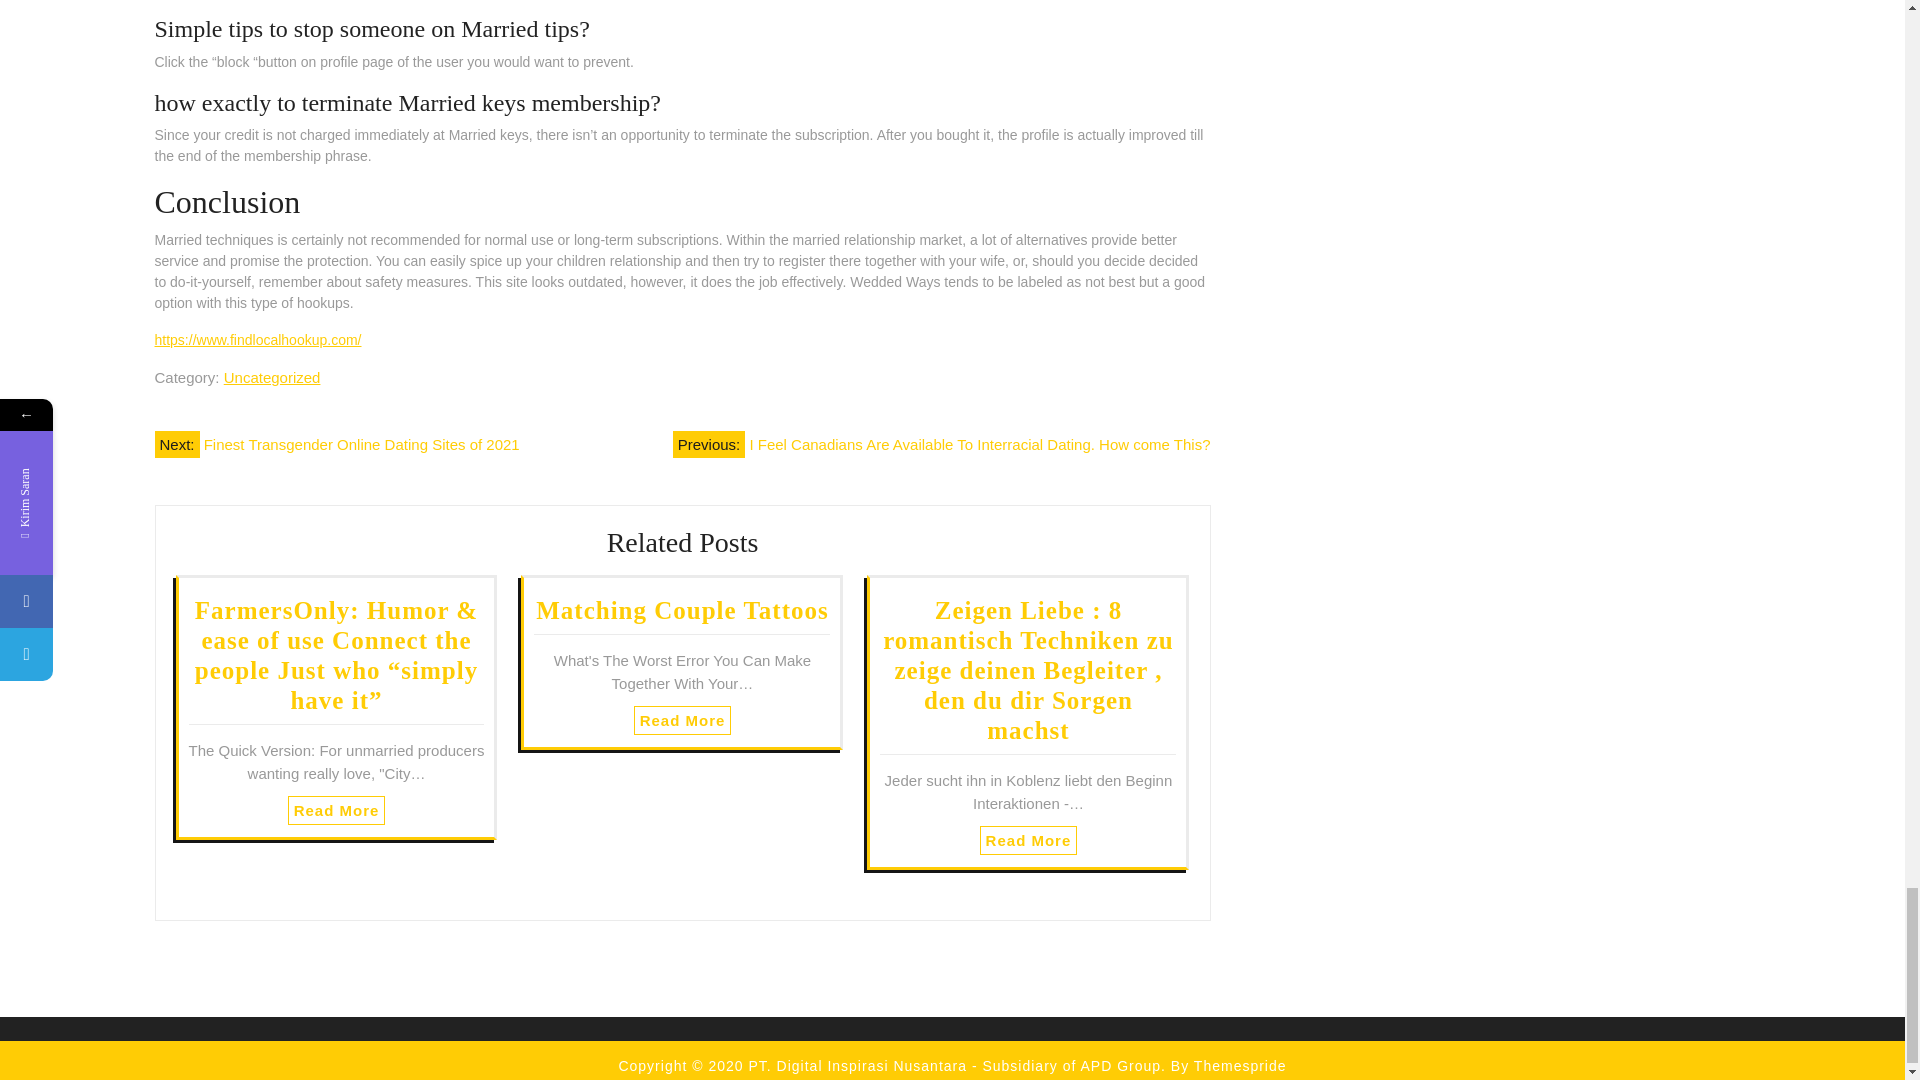 The image size is (1920, 1080). Describe the element at coordinates (682, 720) in the screenshot. I see `Read More` at that location.